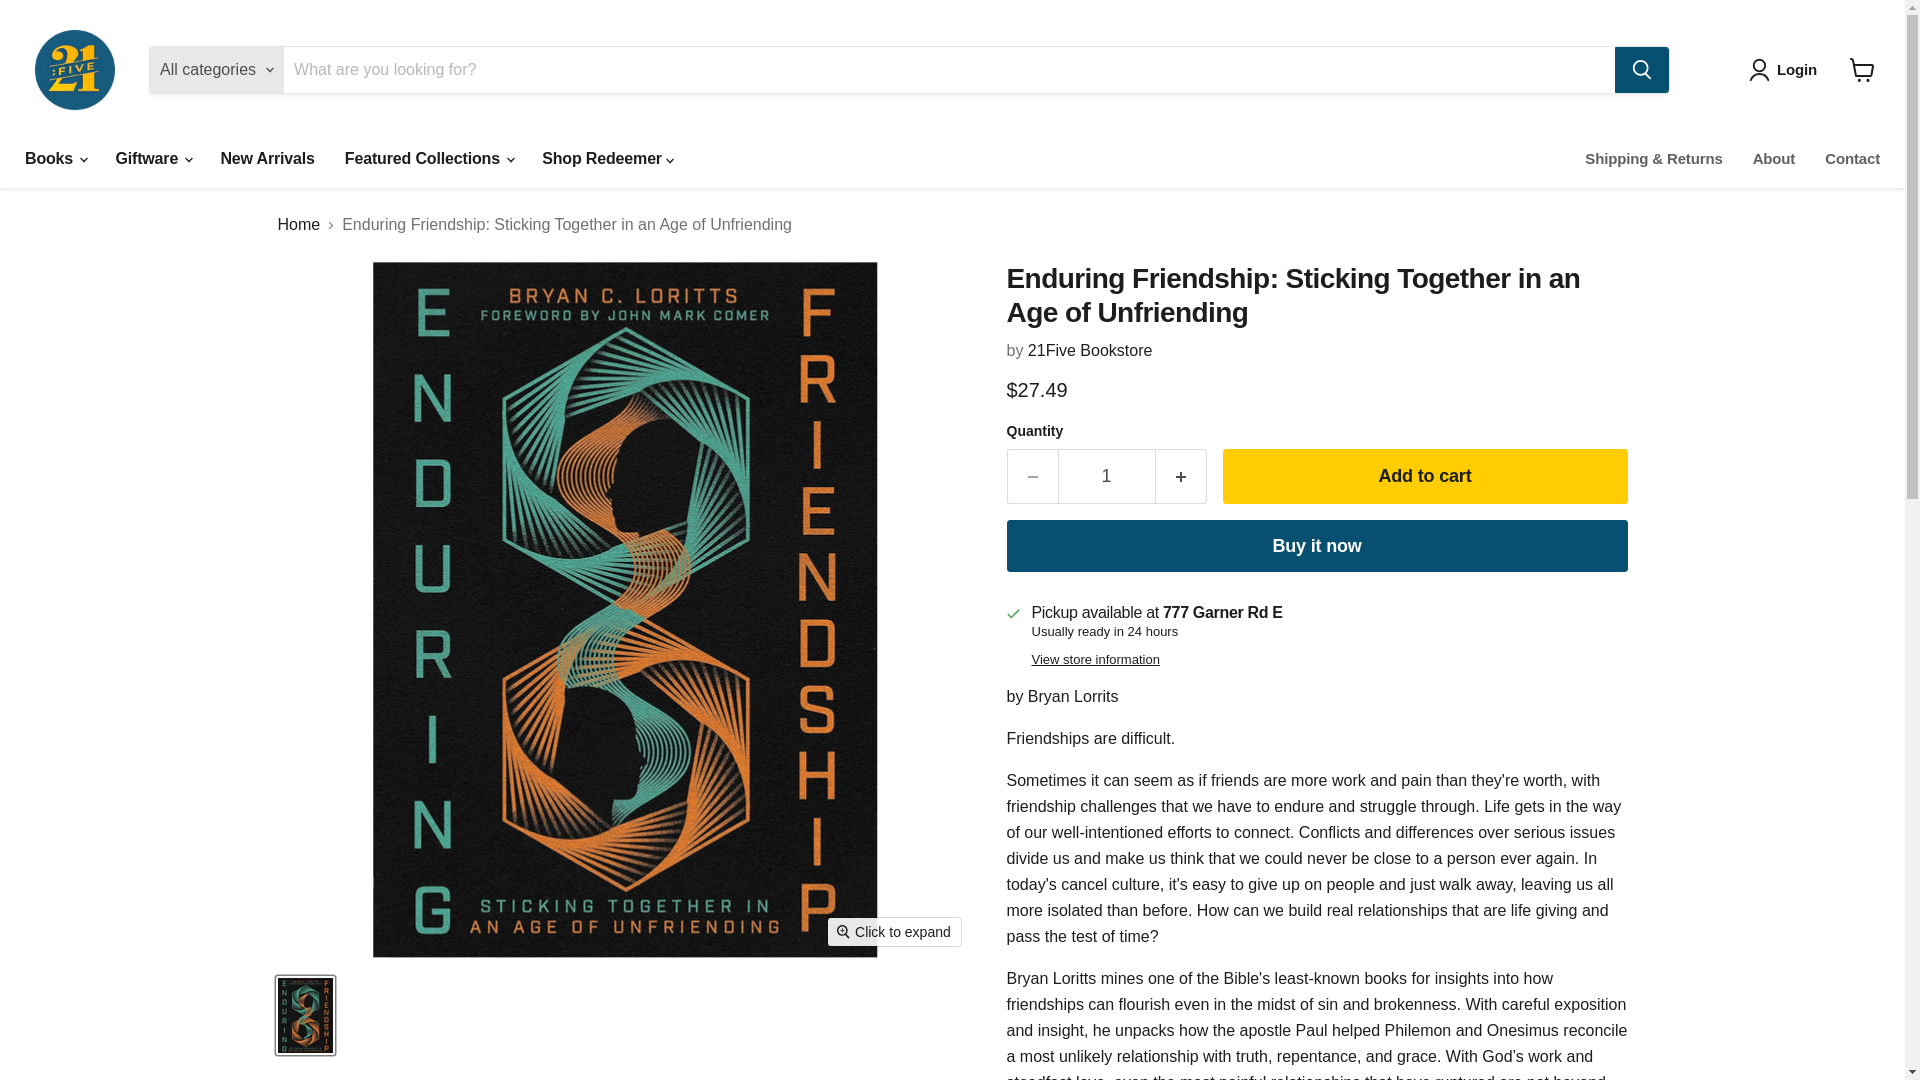 This screenshot has height=1080, width=1920. I want to click on View cart, so click(1862, 69).